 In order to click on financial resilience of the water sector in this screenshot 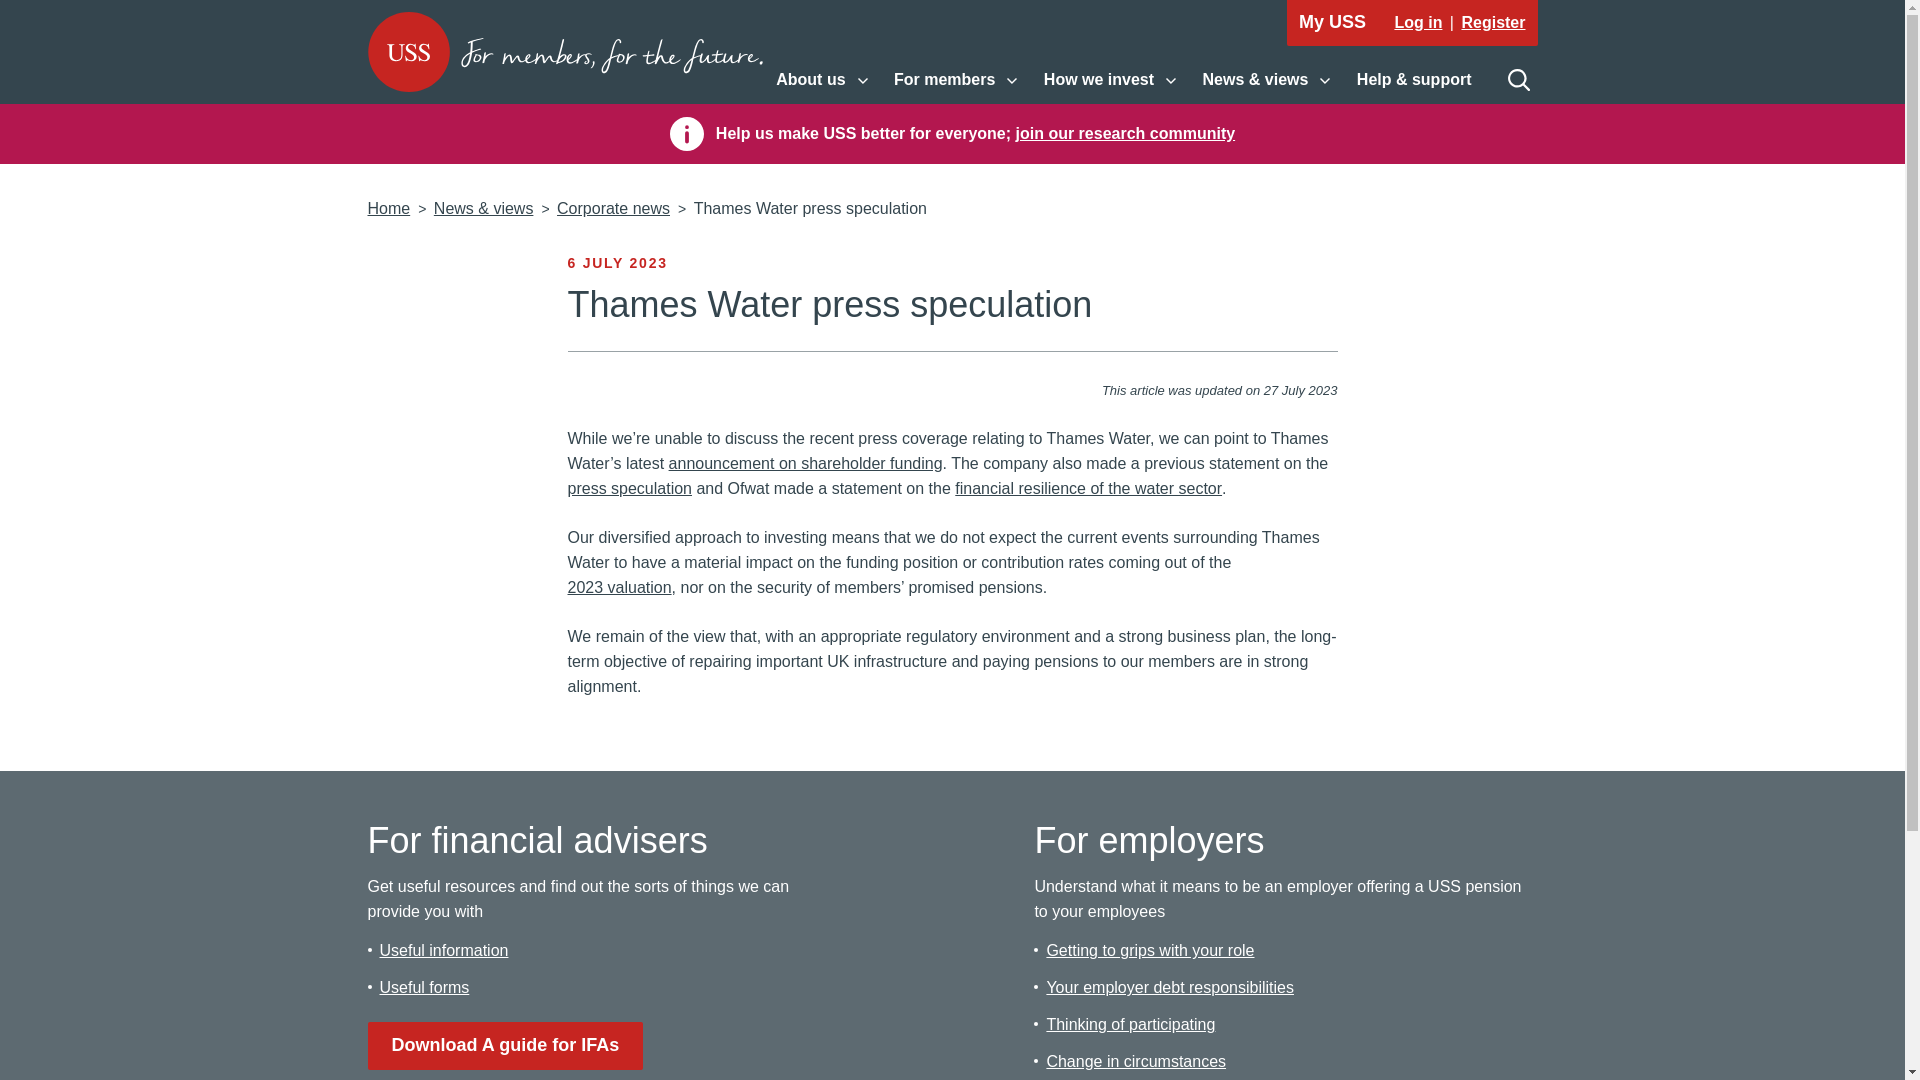, I will do `click(1088, 488)`.